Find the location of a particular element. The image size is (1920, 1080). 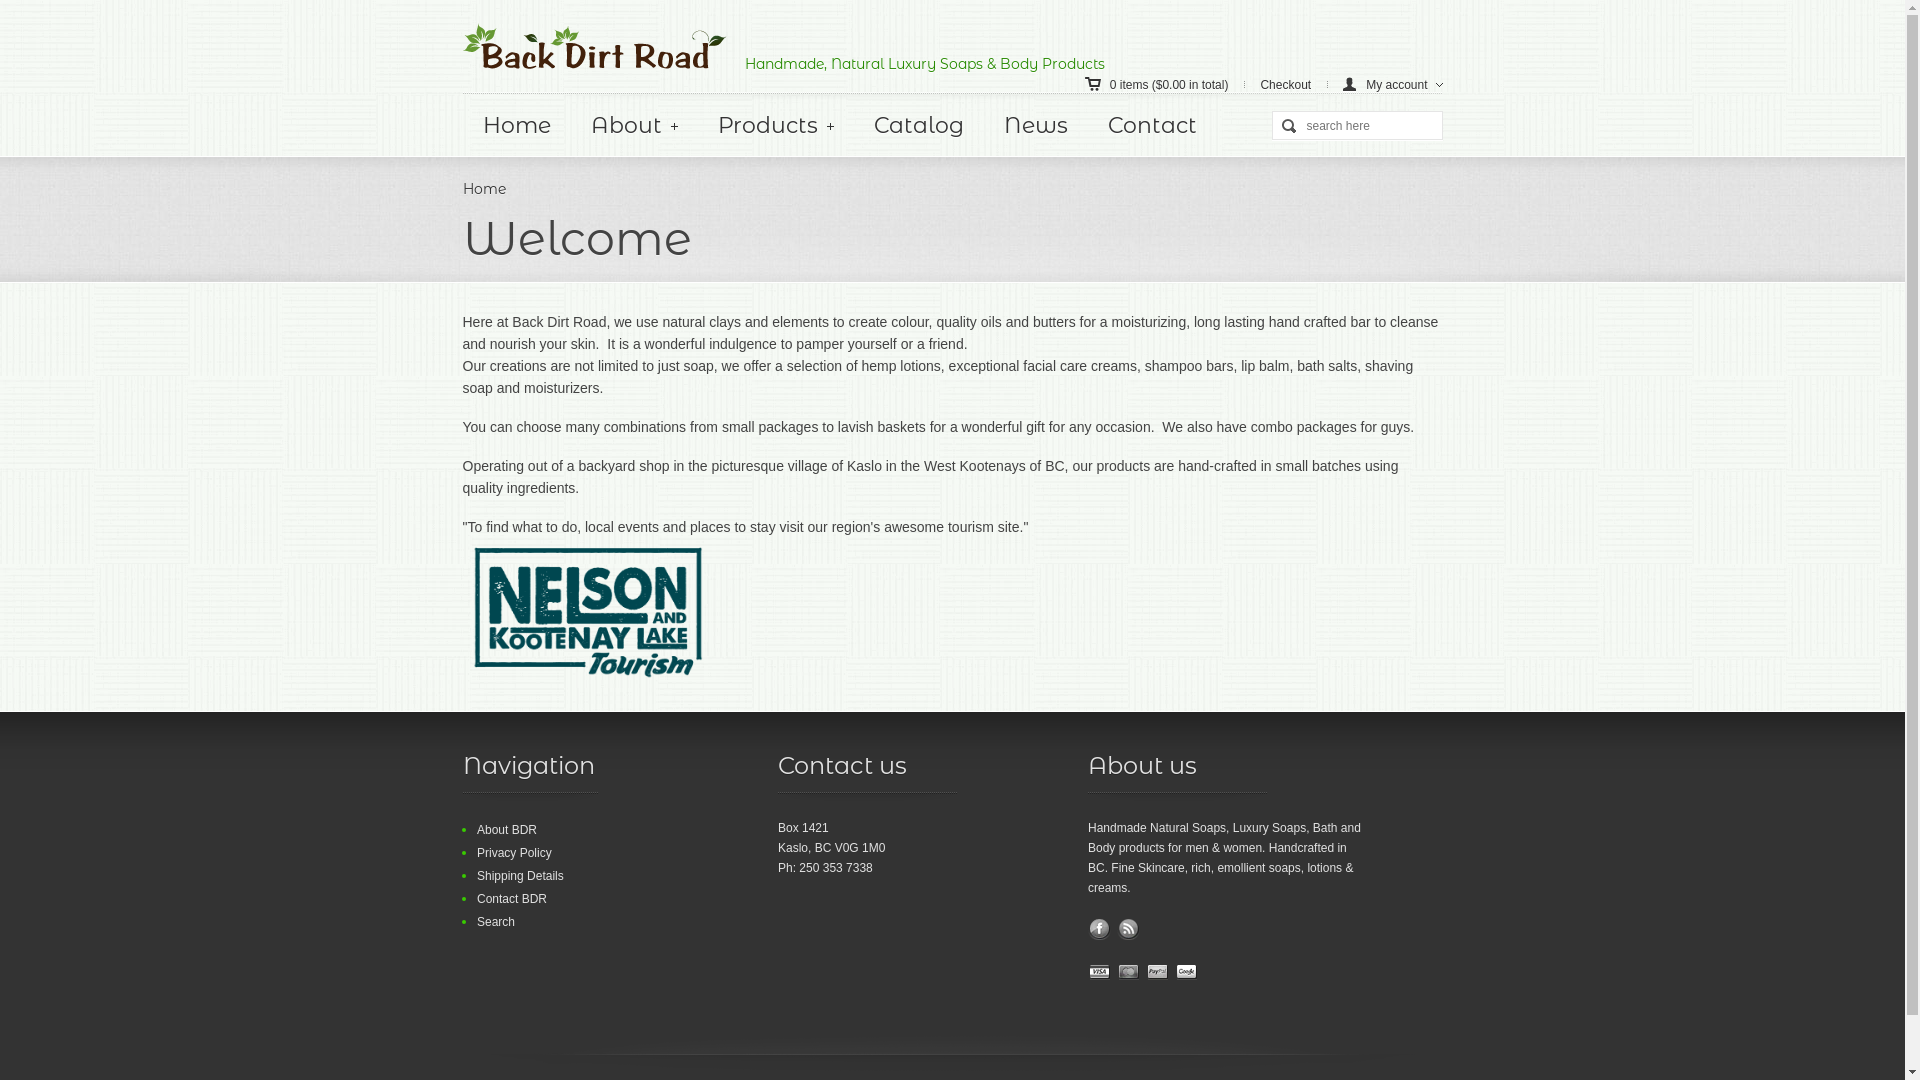

Contact BDR is located at coordinates (511, 899).